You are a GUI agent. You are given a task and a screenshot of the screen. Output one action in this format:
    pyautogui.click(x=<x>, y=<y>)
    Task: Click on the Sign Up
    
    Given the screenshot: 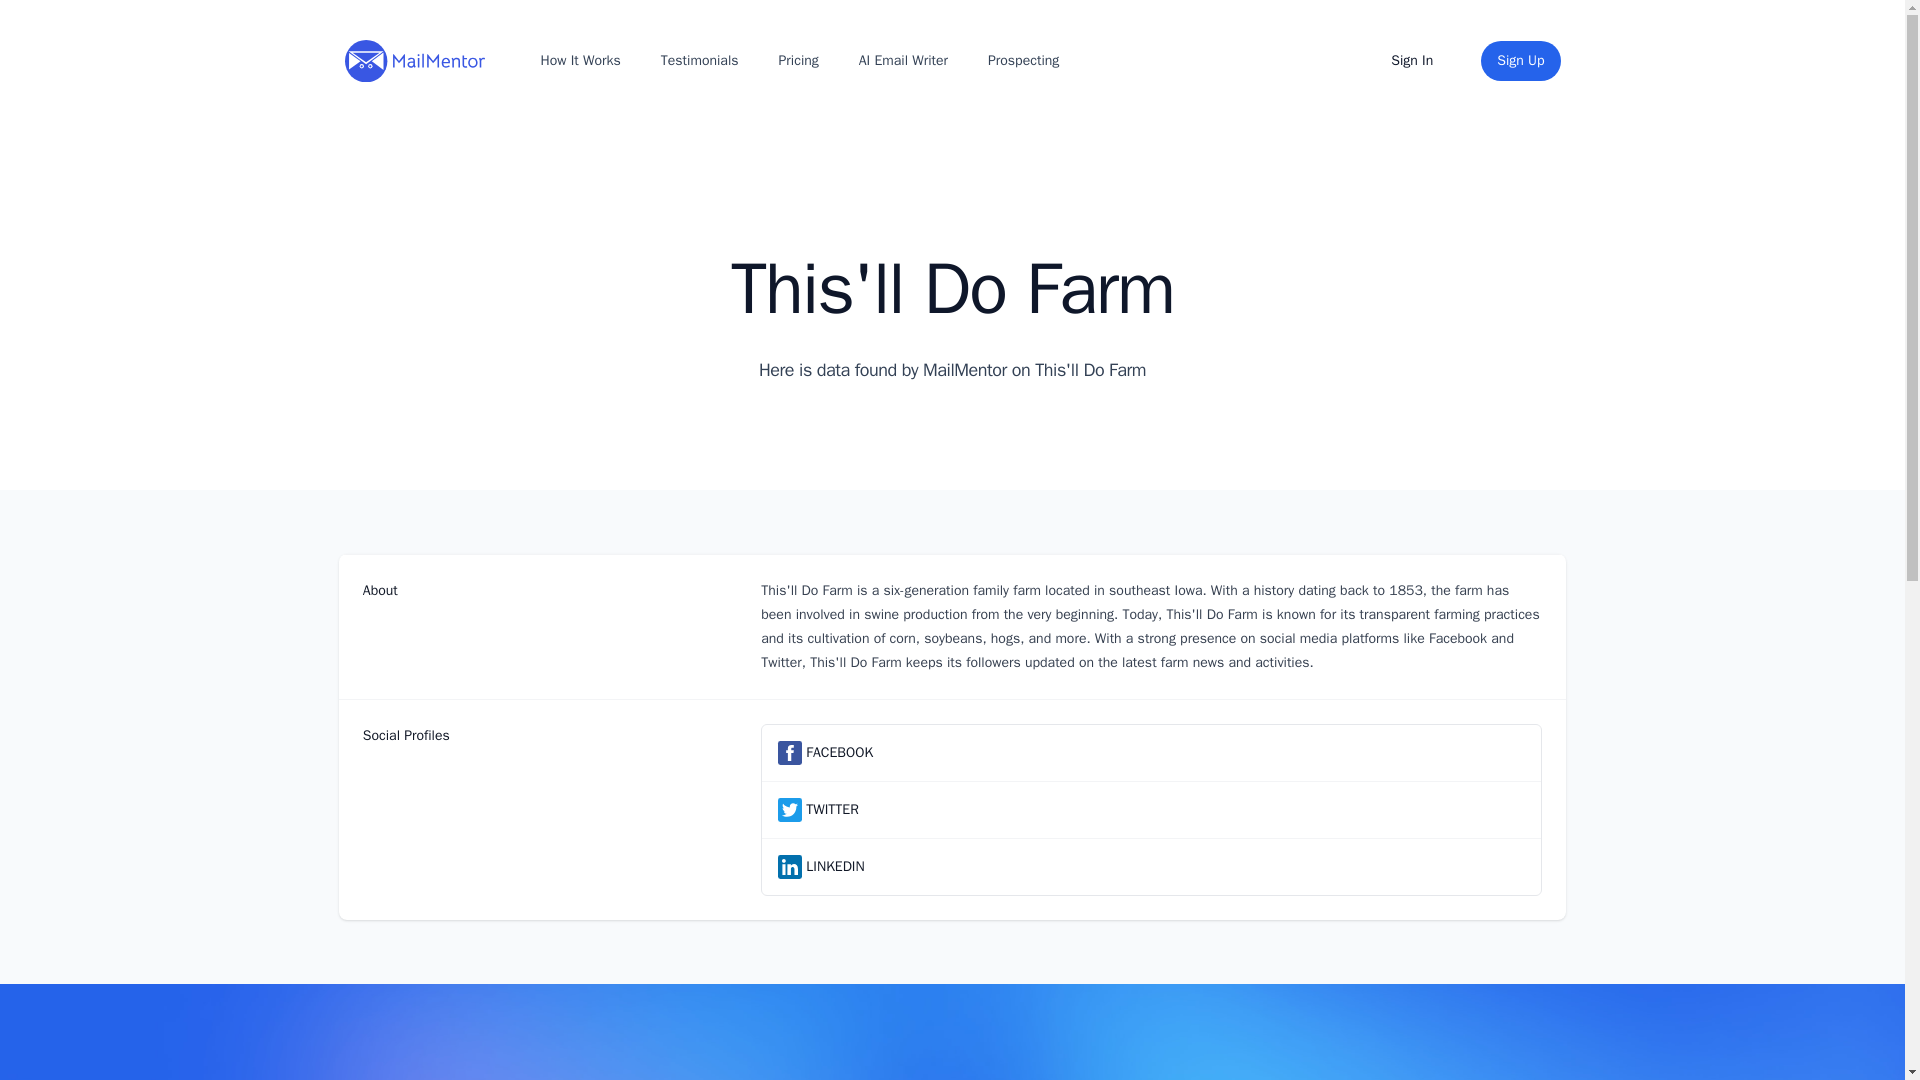 What is the action you would take?
    pyautogui.click(x=1520, y=61)
    